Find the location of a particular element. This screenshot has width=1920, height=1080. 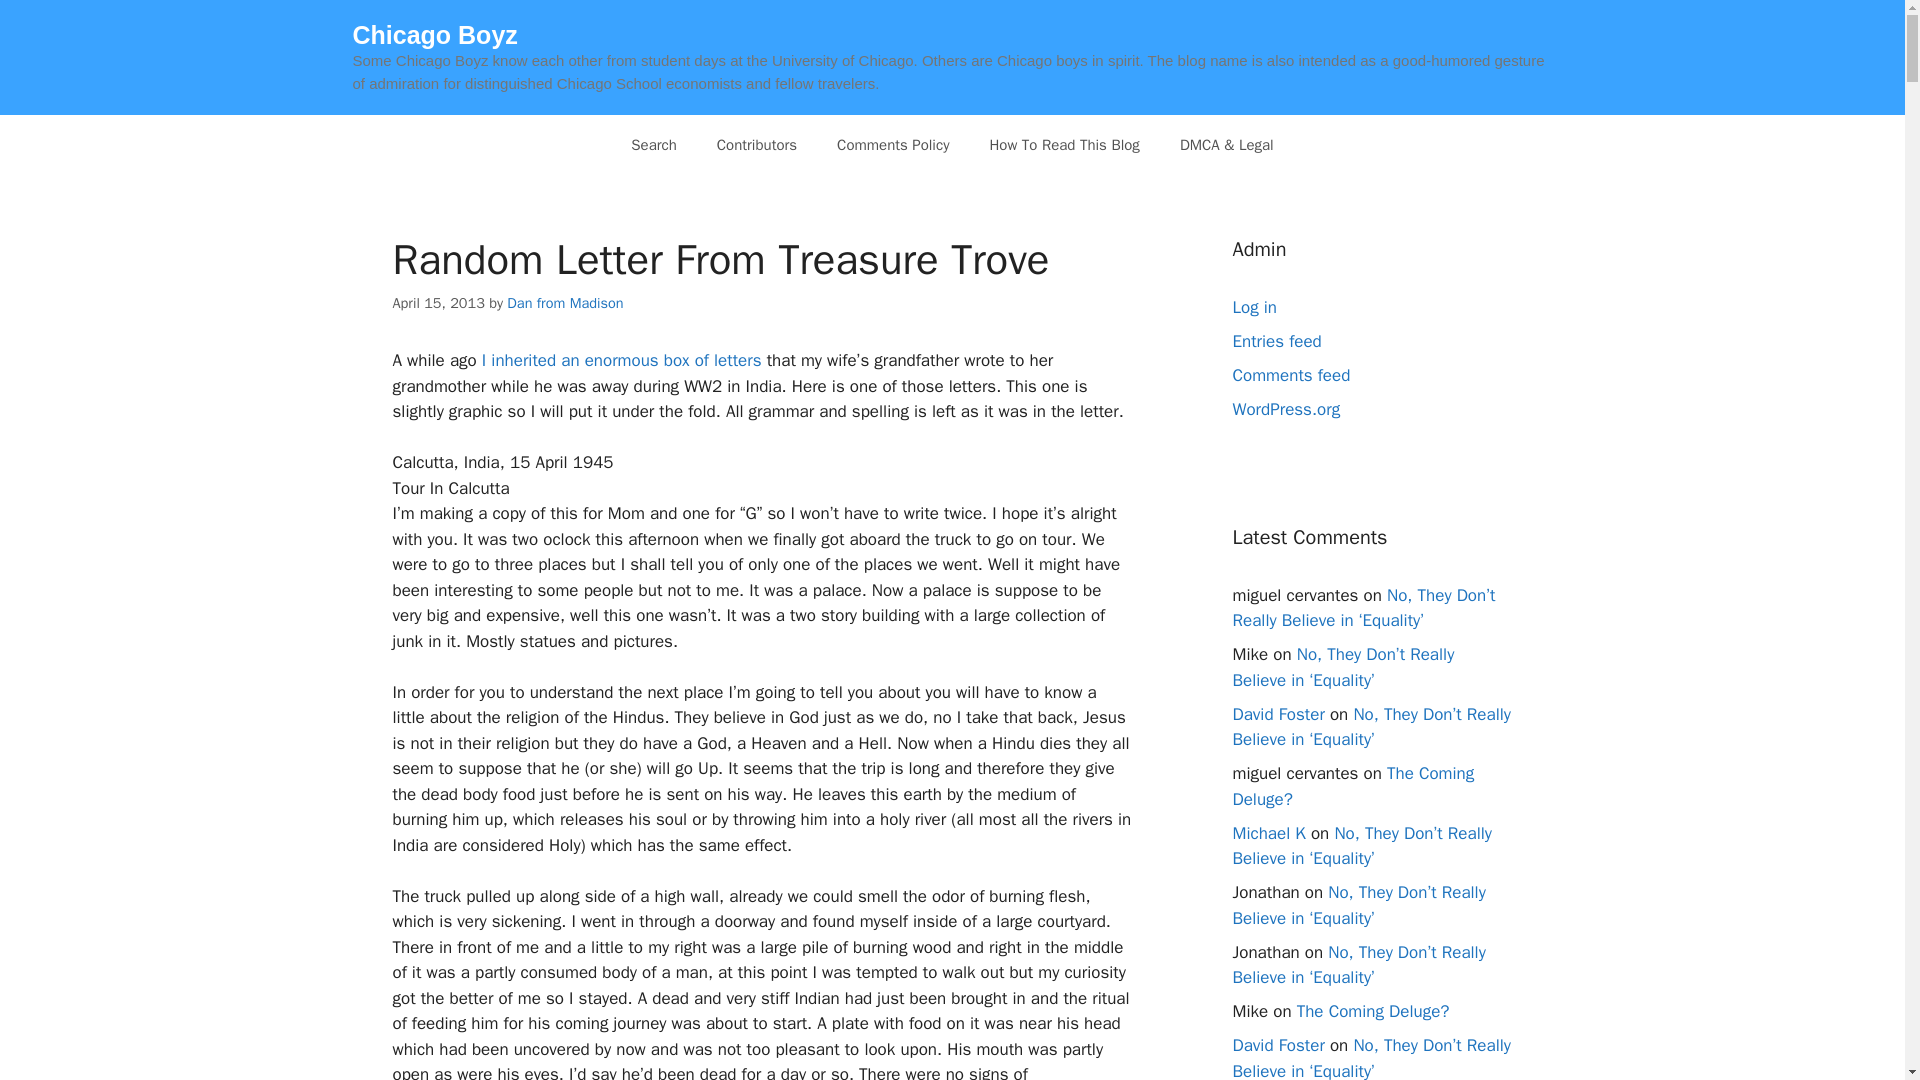

I inherited an enormous box of letters is located at coordinates (622, 360).